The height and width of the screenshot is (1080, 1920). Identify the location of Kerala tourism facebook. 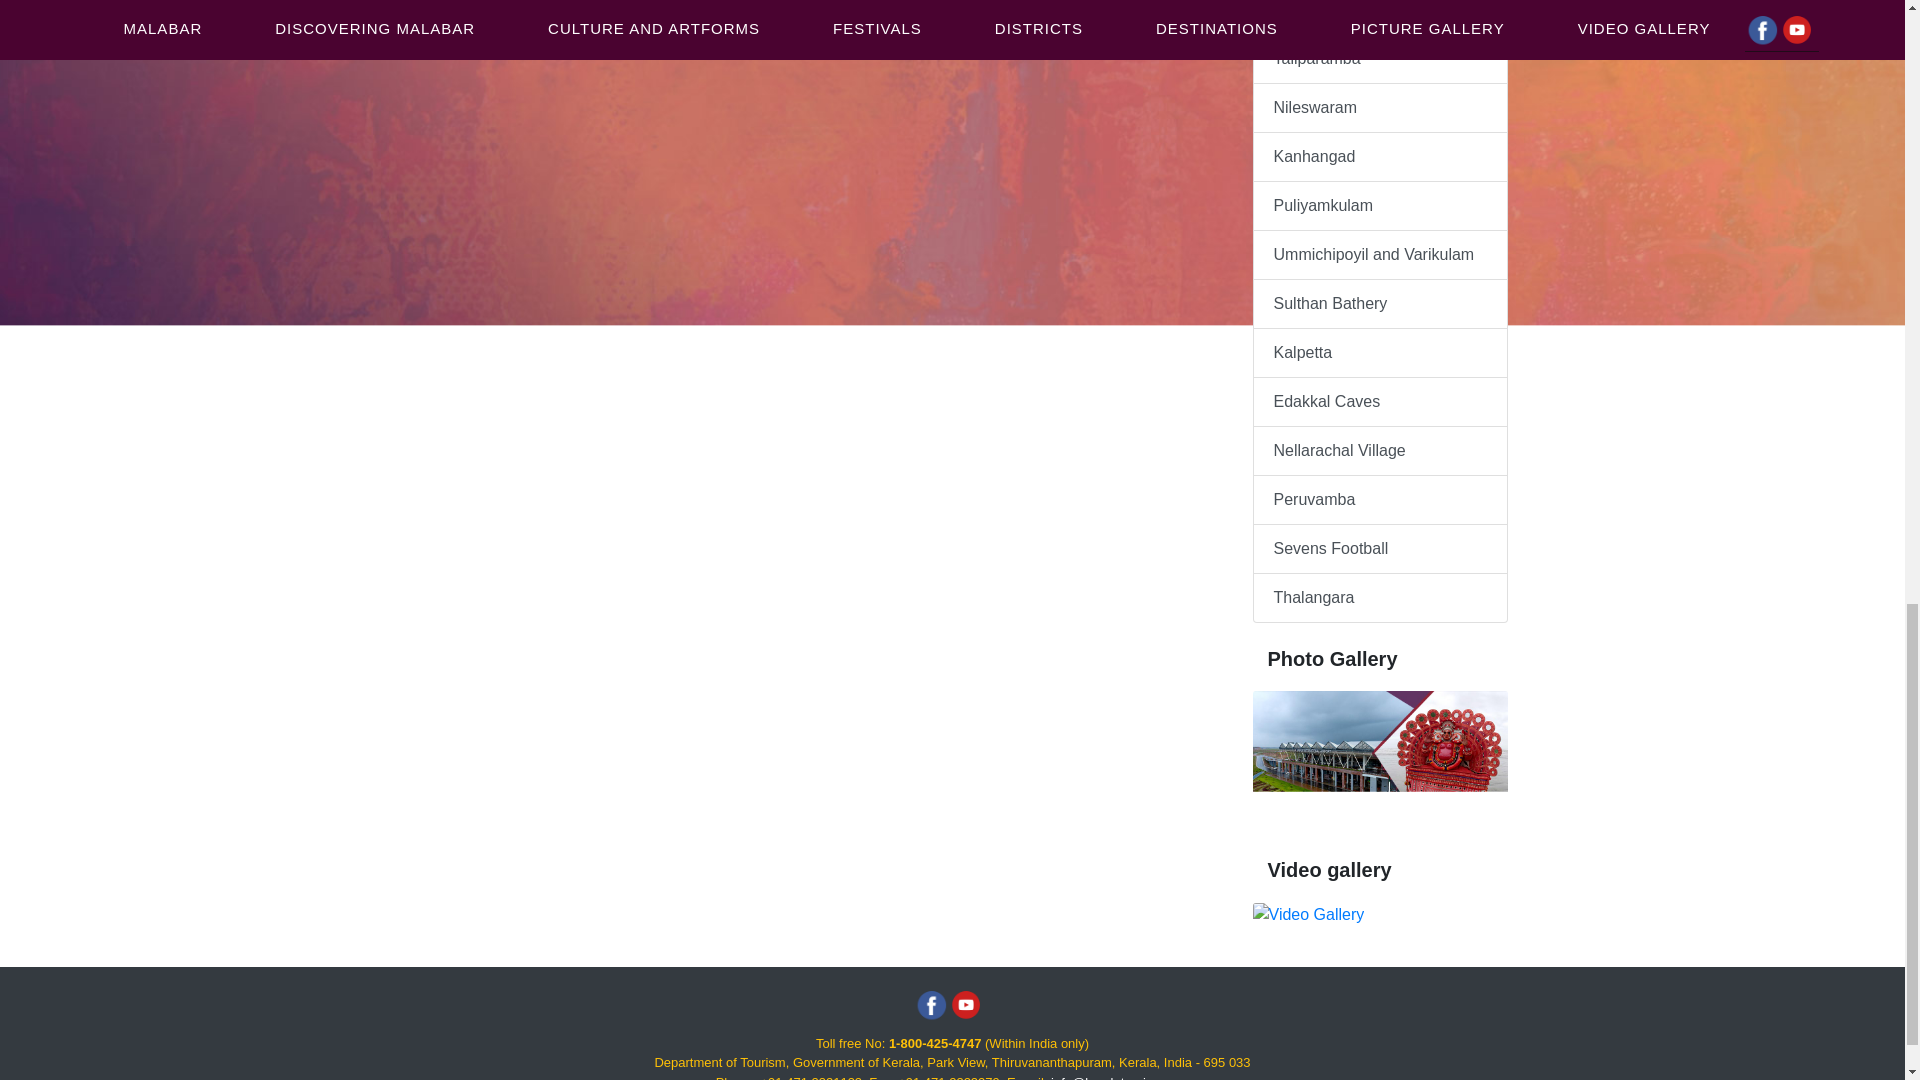
(932, 1005).